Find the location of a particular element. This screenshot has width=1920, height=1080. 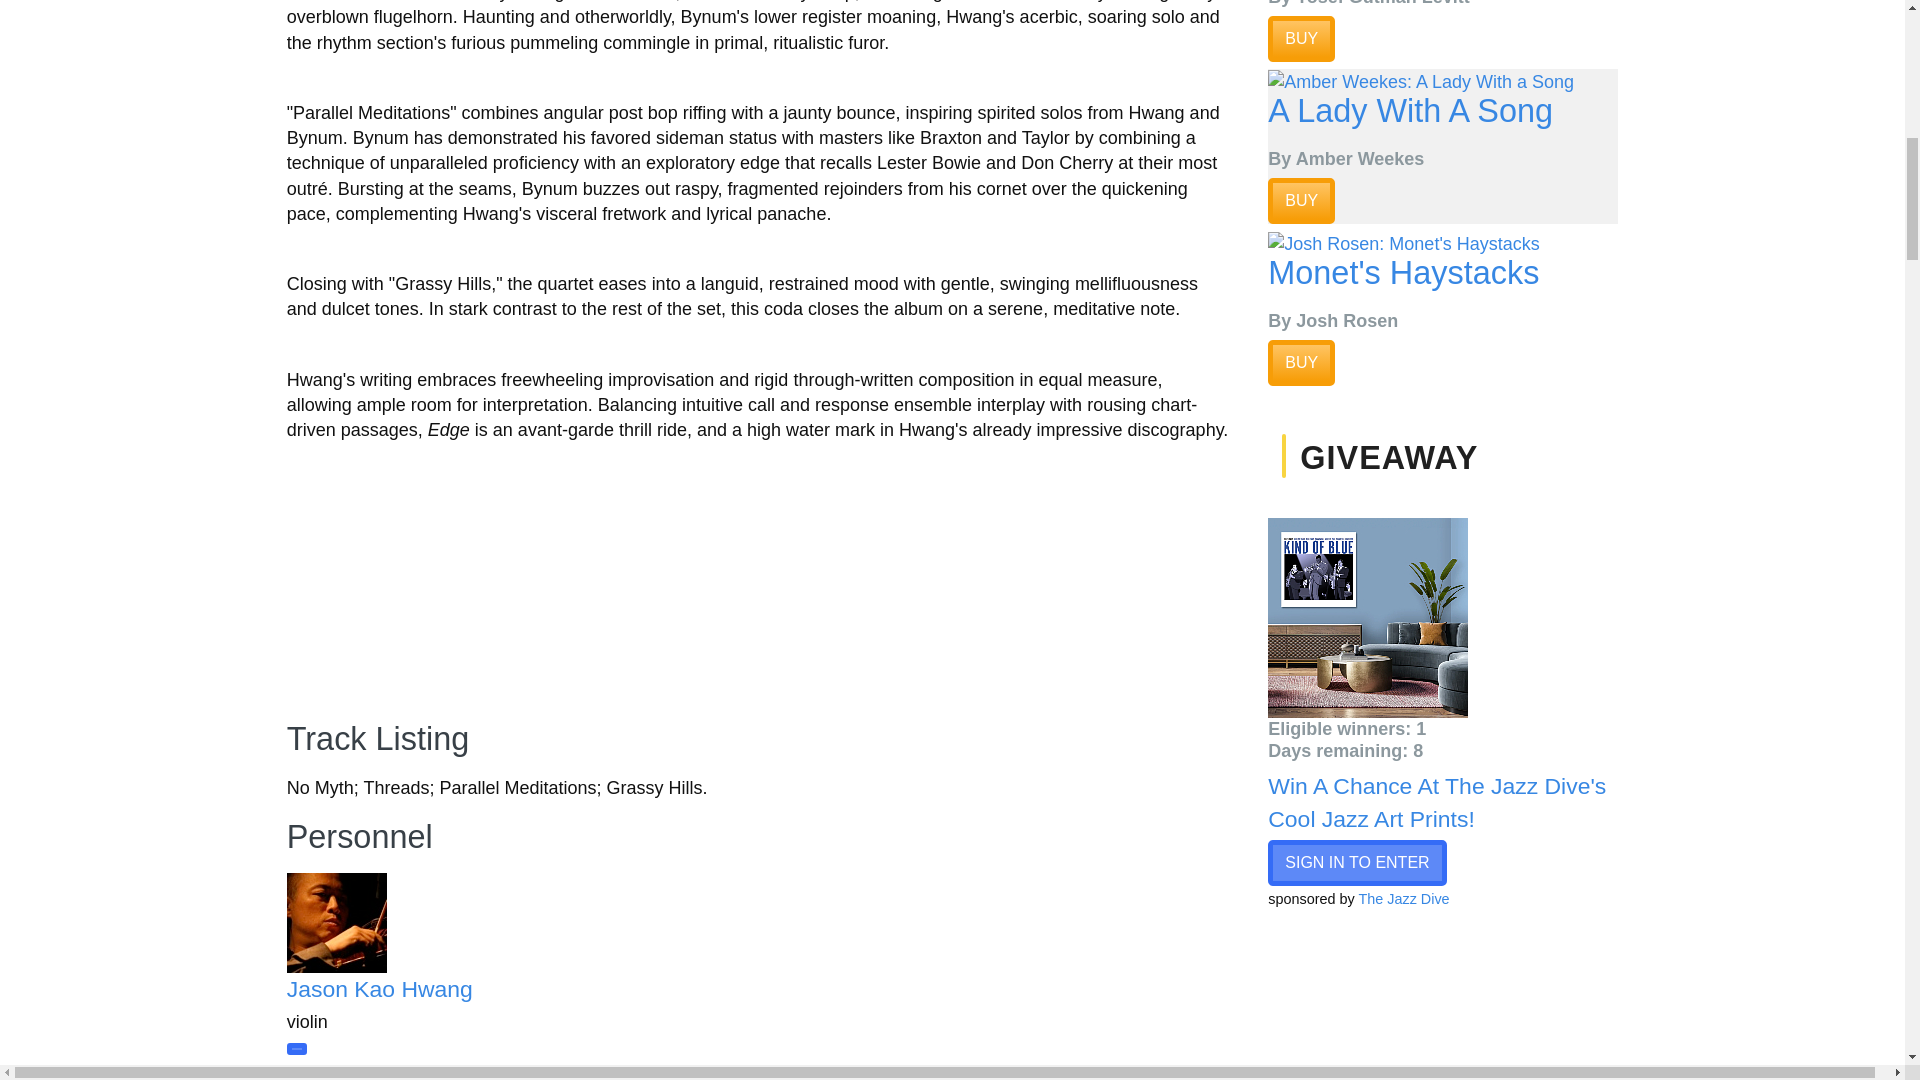

Visit Jason Kao Hwang at All About Jazz is located at coordinates (379, 989).